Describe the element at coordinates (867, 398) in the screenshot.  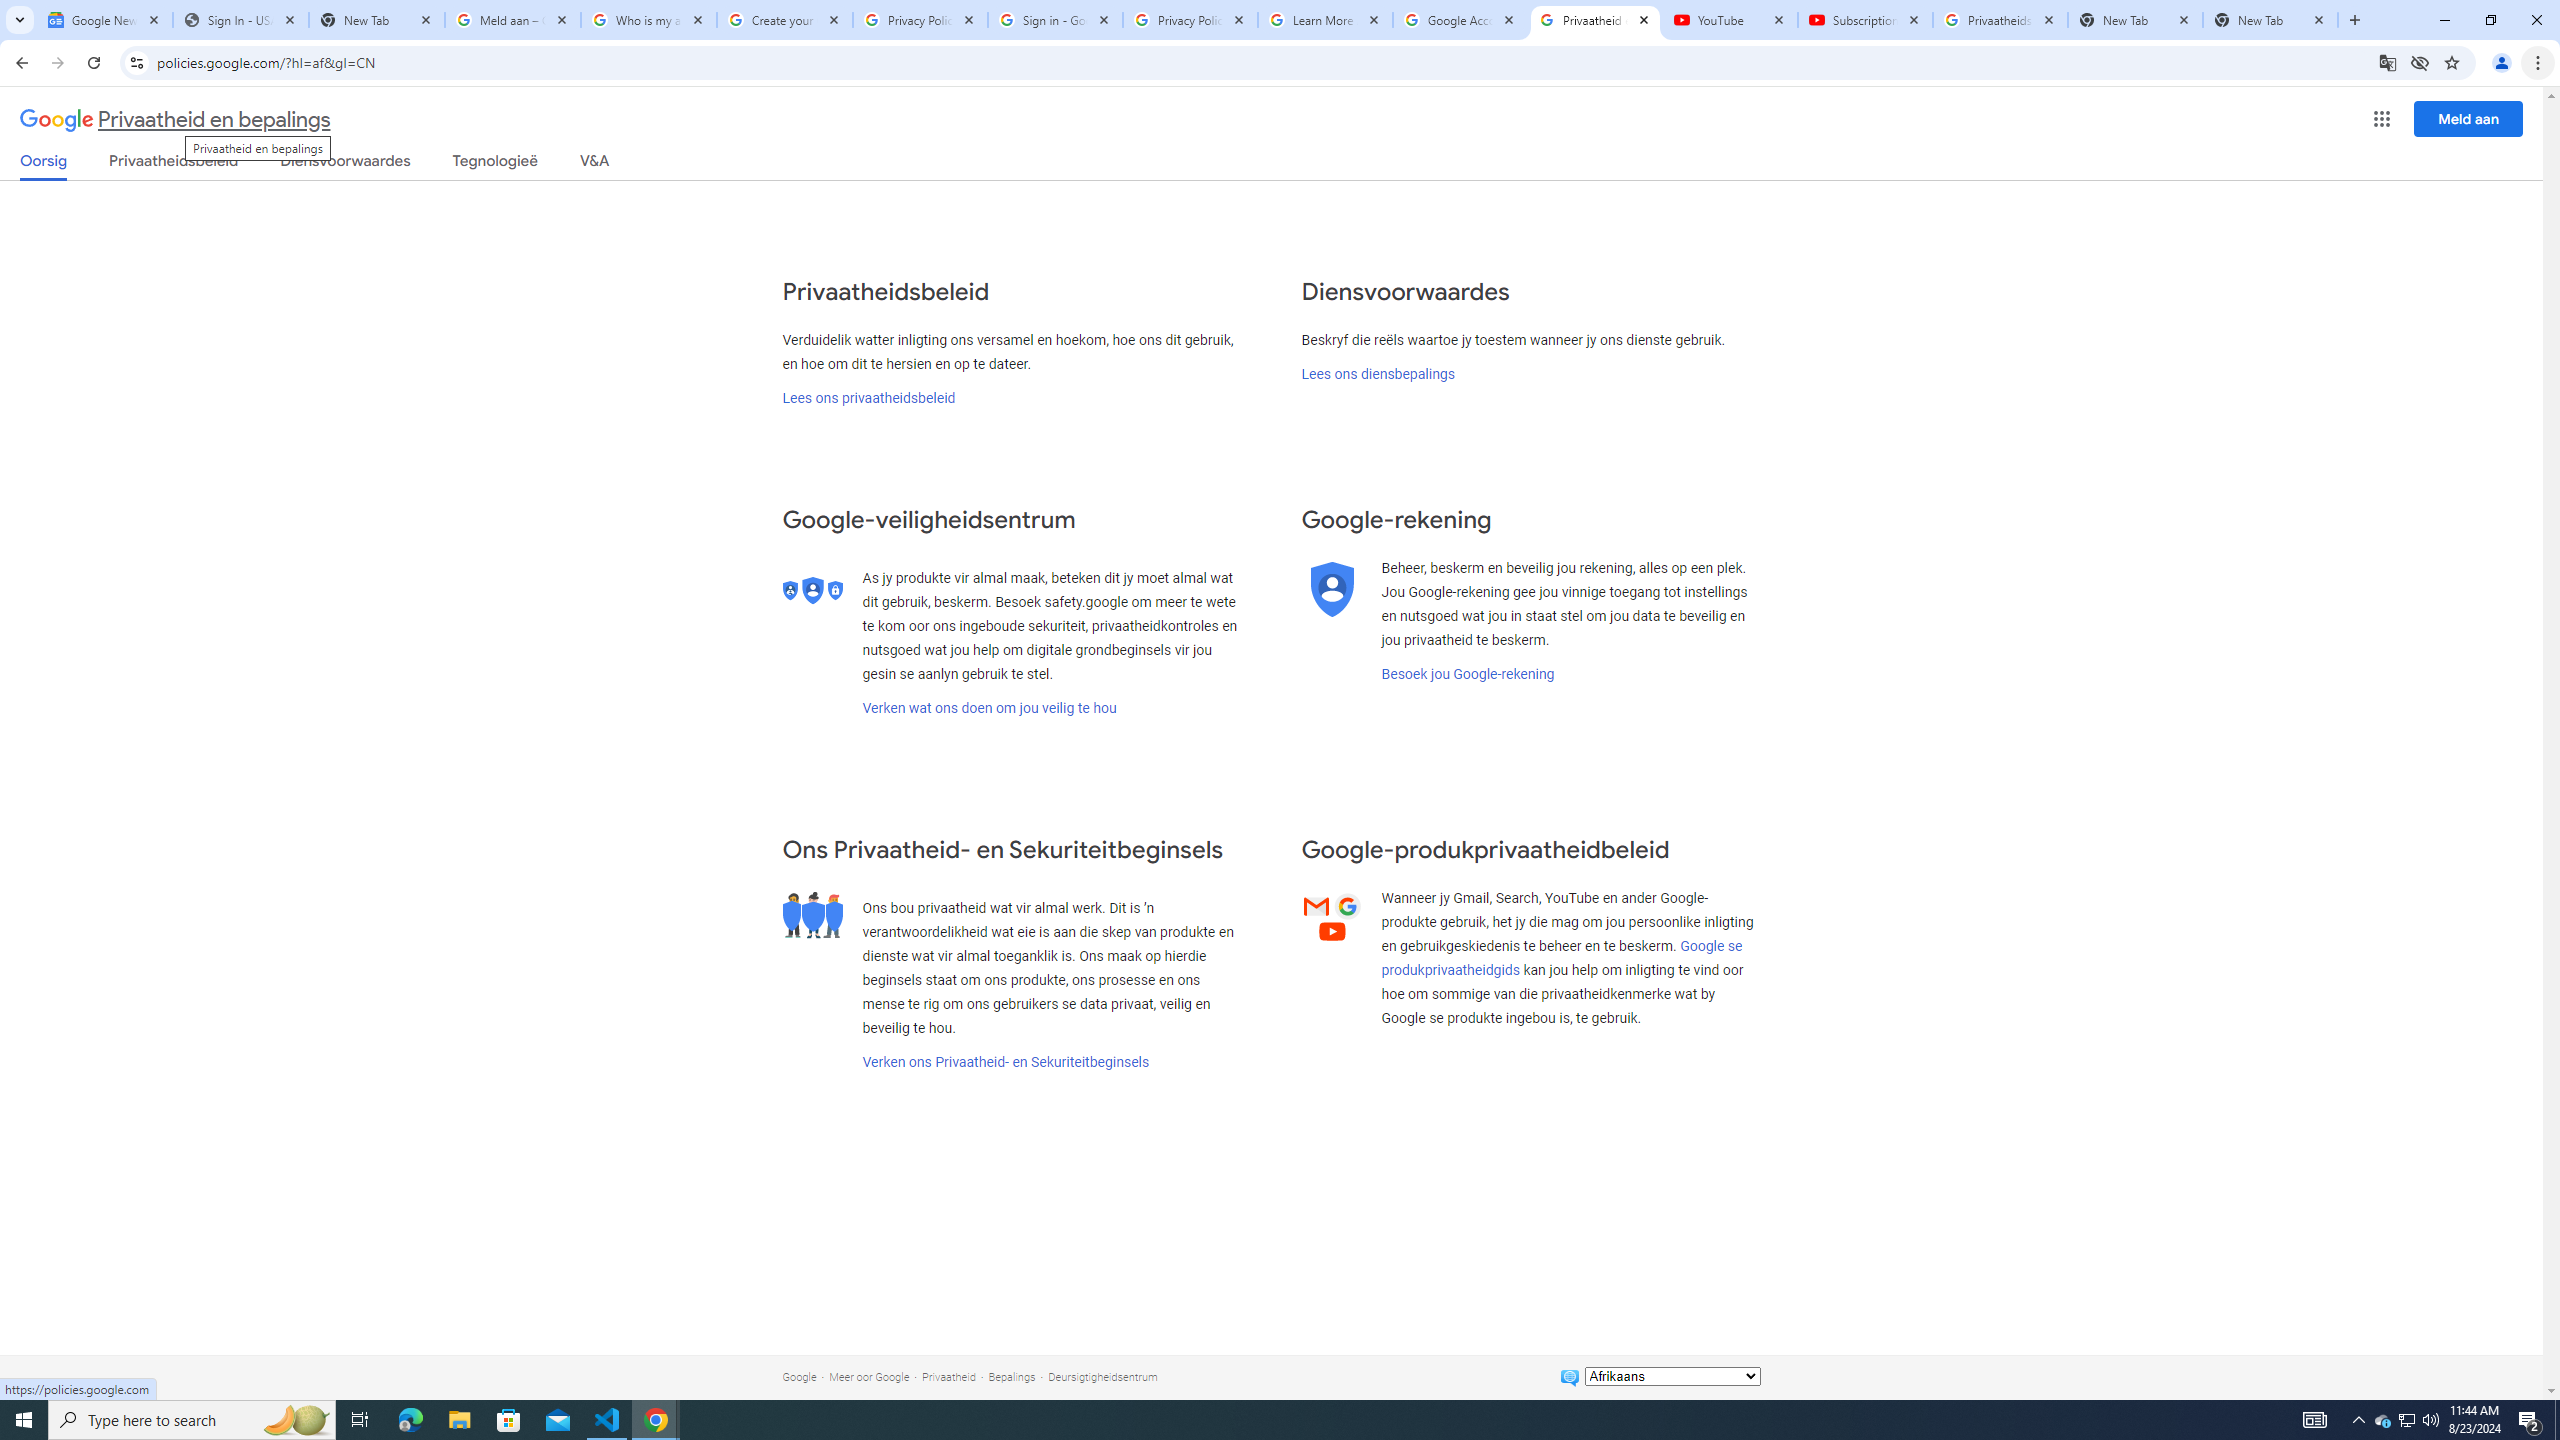
I see `Lees ons privaatheidsbeleid` at that location.